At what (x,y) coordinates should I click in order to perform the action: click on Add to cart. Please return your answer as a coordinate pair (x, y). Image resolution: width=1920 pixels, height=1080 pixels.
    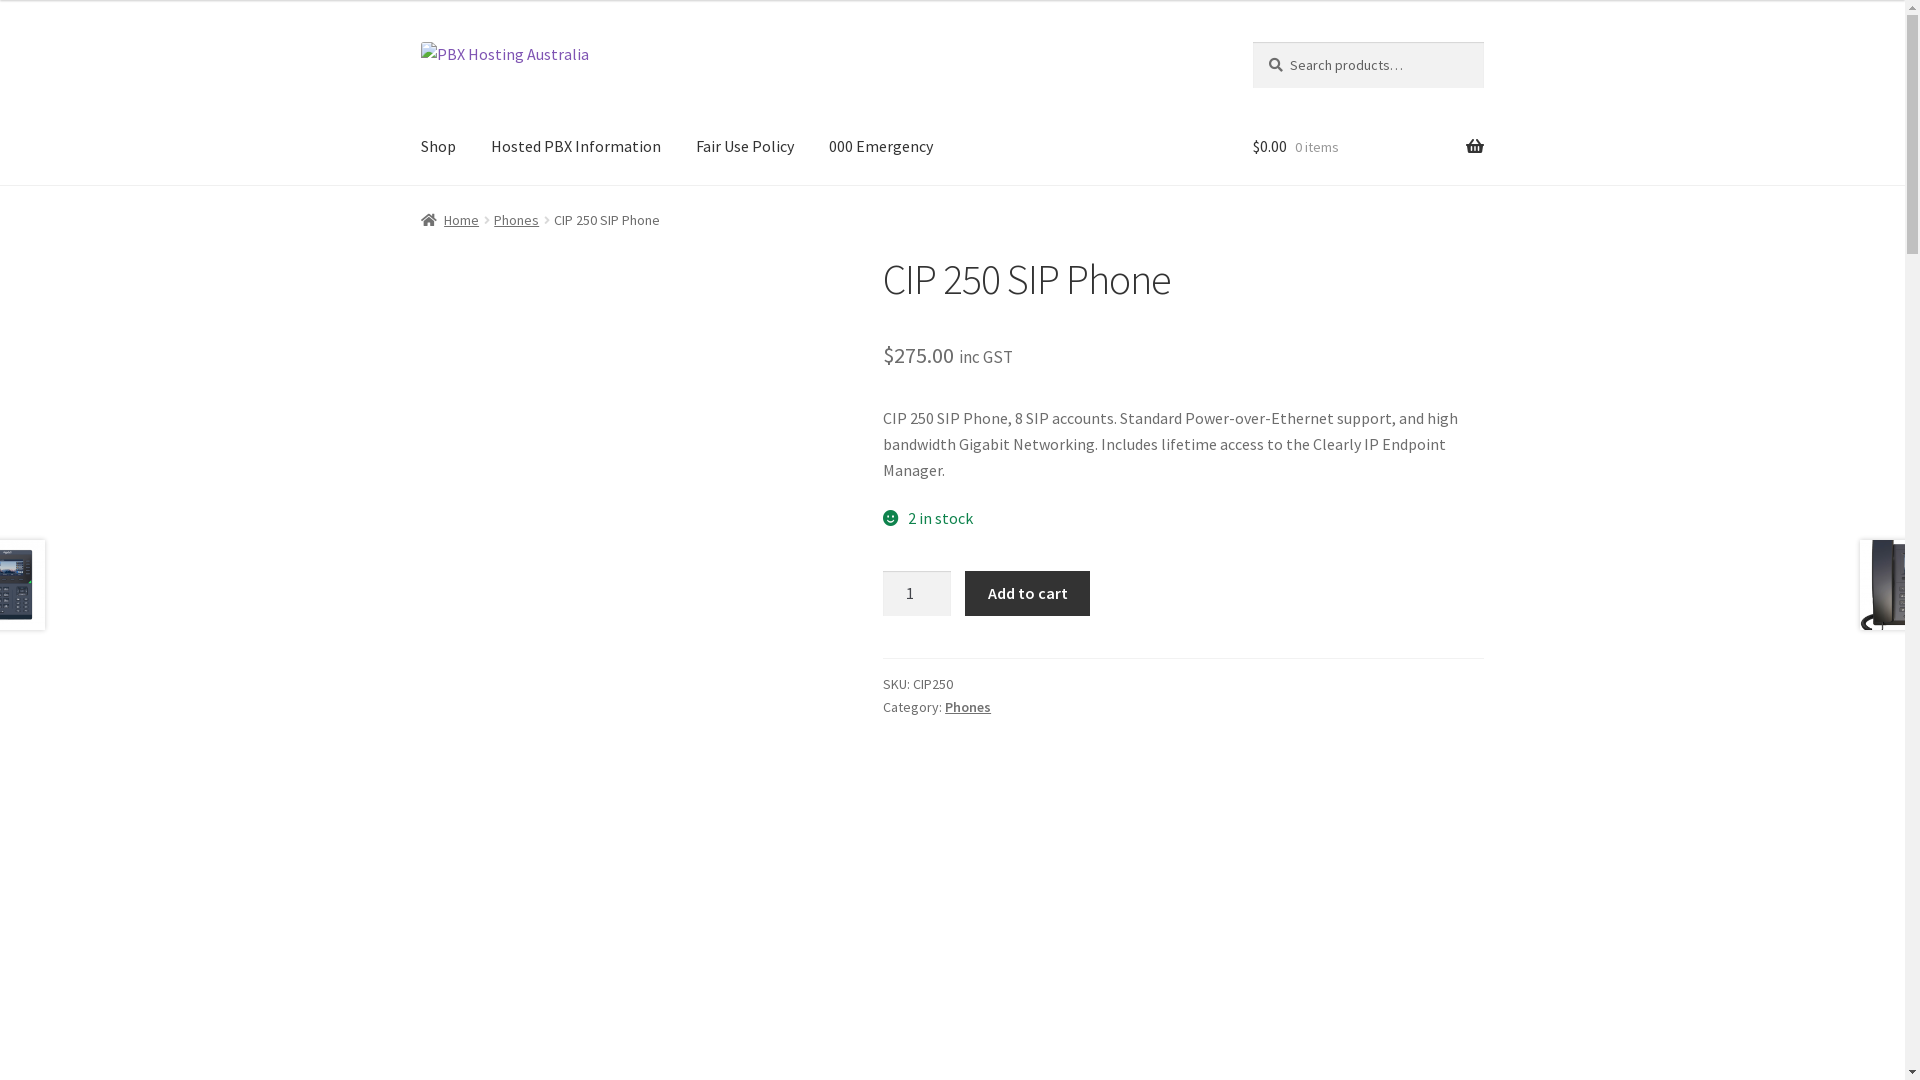
    Looking at the image, I should click on (1027, 594).